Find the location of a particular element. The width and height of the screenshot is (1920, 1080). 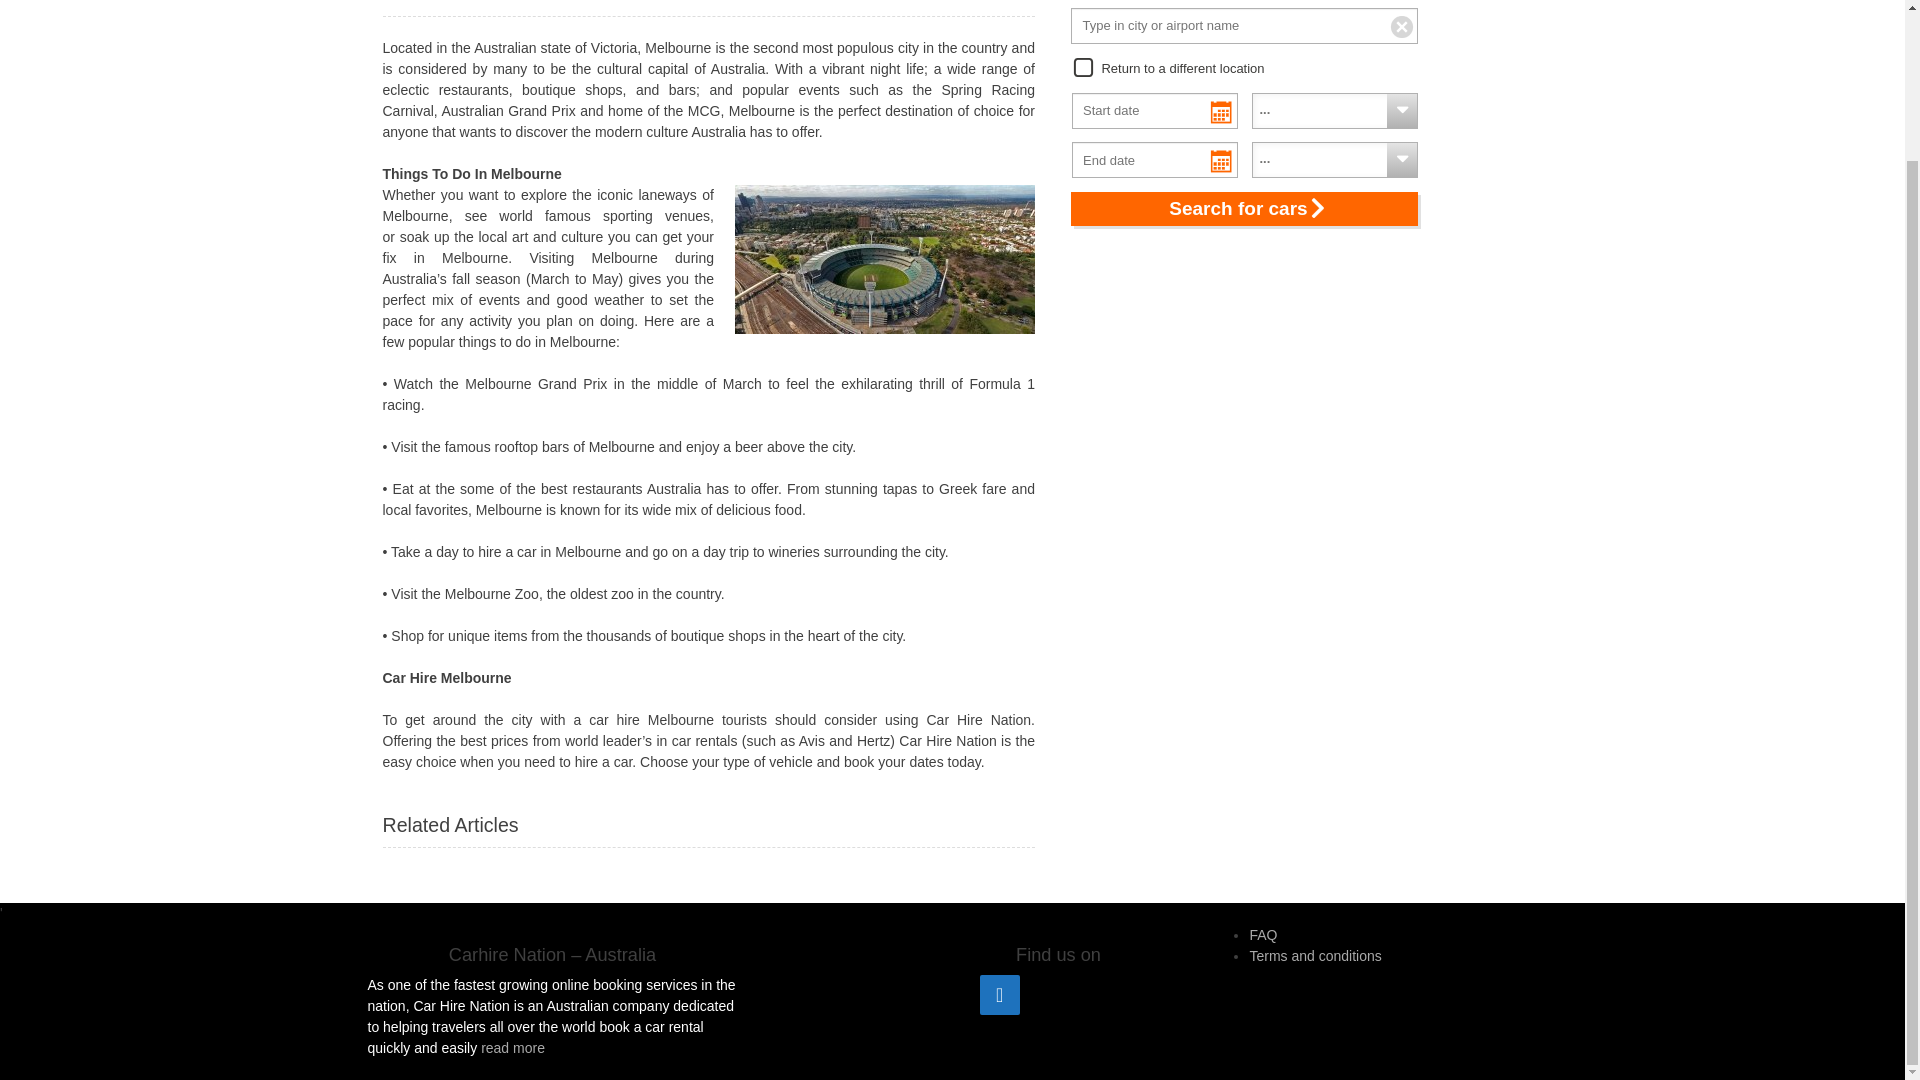

Facebook is located at coordinates (999, 995).